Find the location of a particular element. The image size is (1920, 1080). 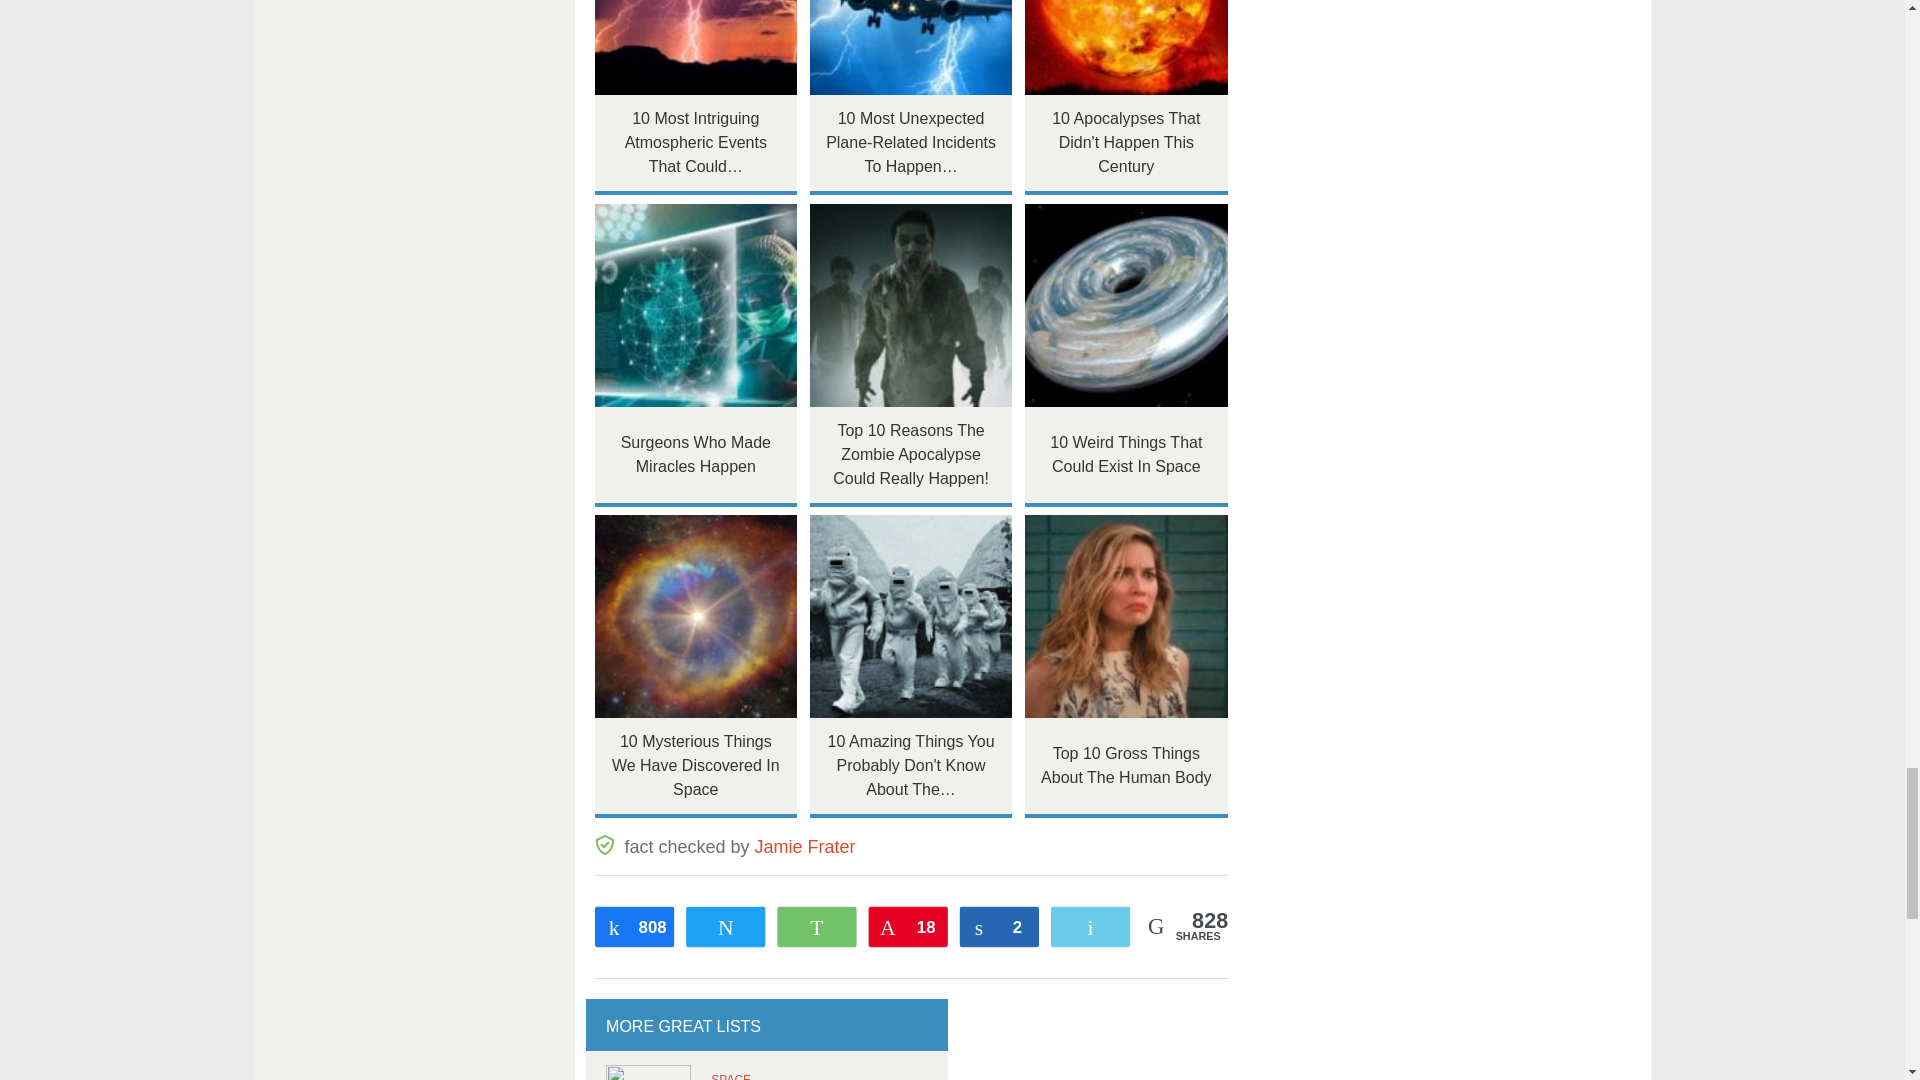

10 Apocalypses That Didn't Happen This Century is located at coordinates (1126, 48).